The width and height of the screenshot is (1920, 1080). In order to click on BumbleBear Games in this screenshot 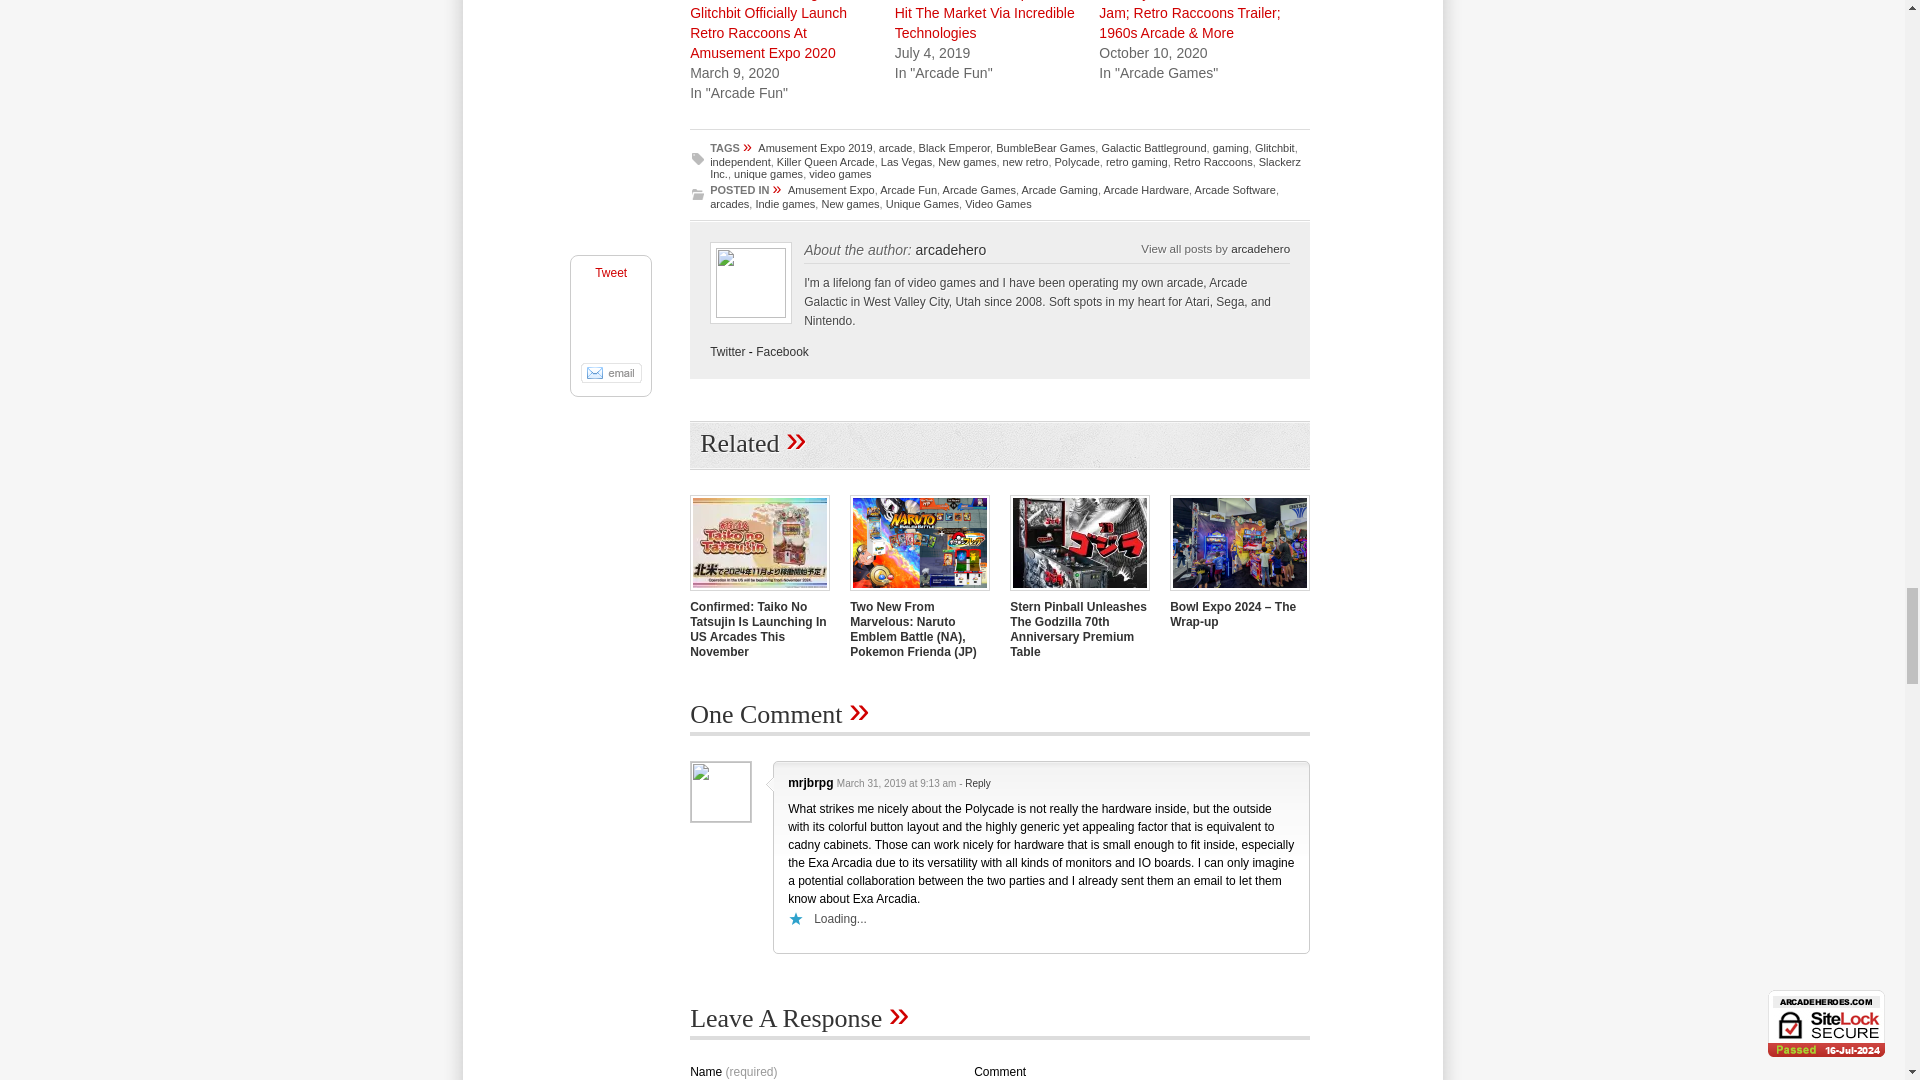, I will do `click(1045, 148)`.